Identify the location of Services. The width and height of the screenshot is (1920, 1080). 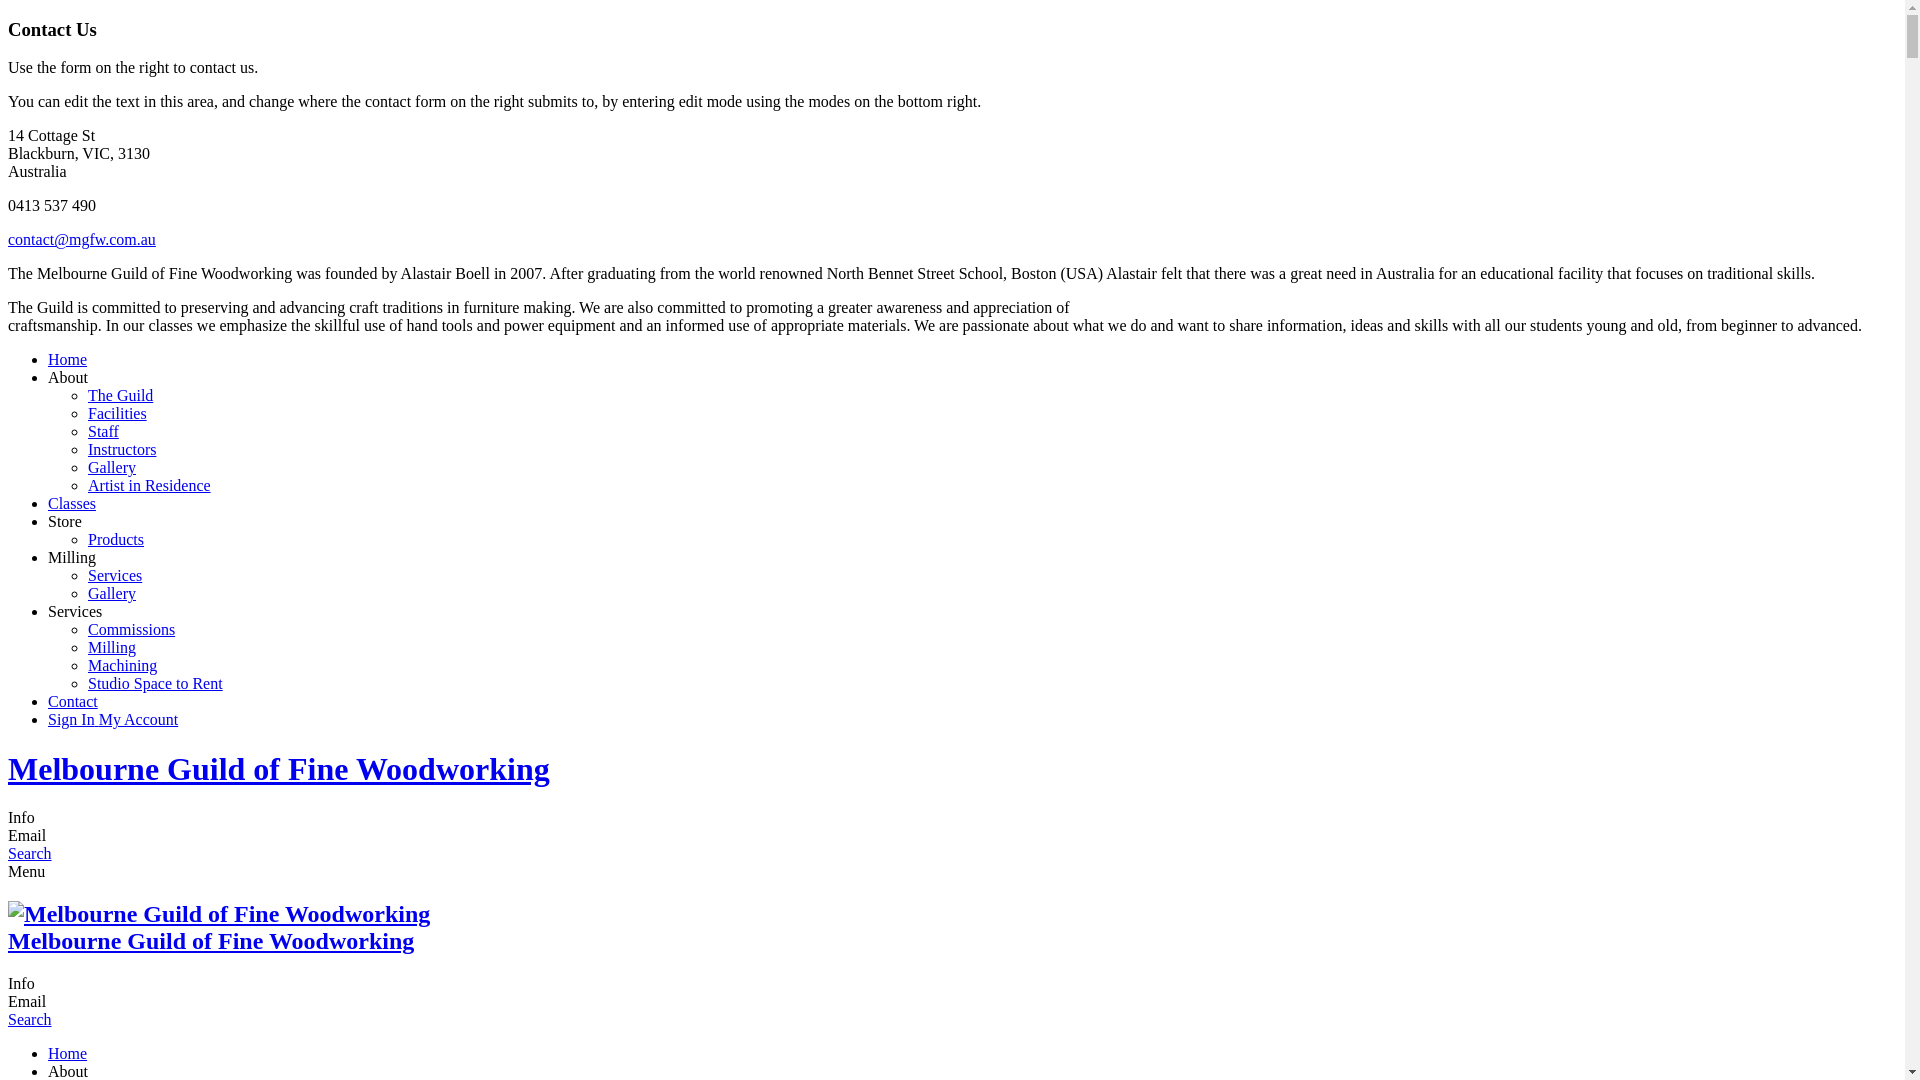
(75, 612).